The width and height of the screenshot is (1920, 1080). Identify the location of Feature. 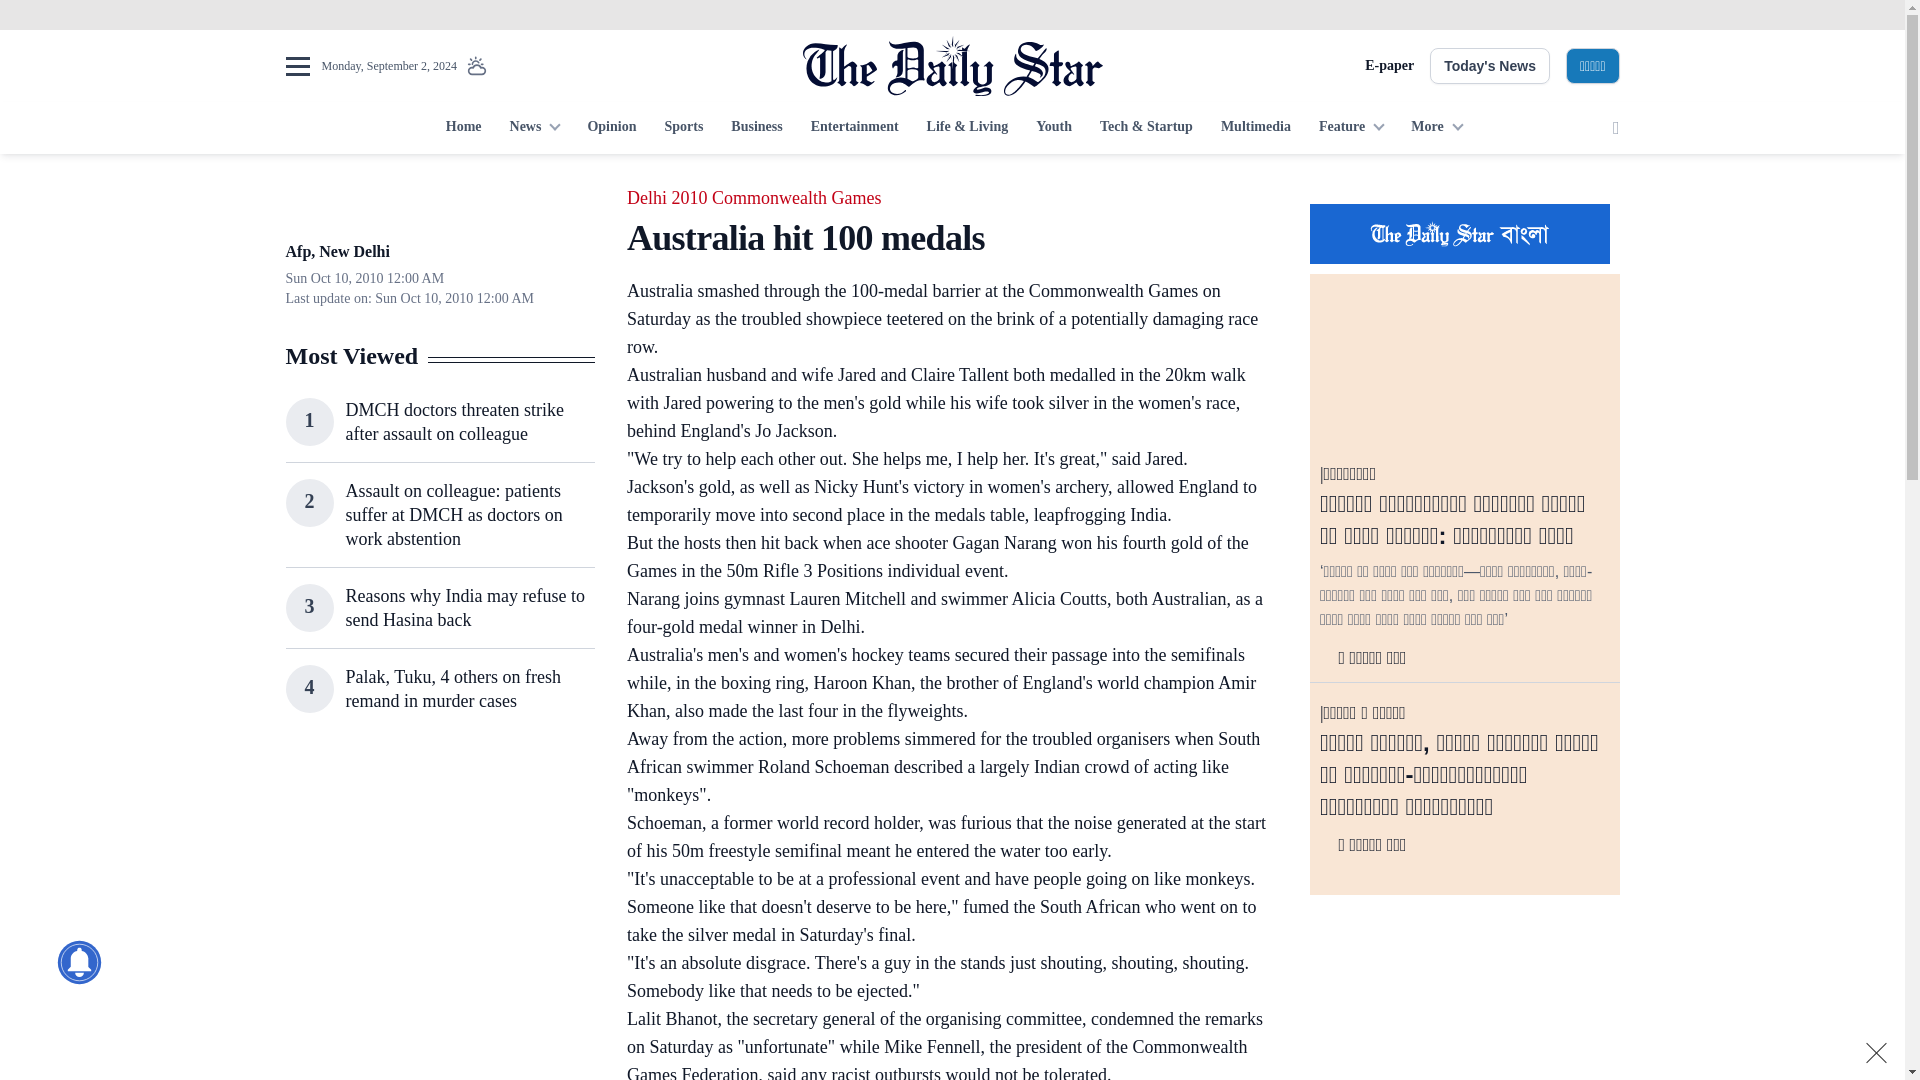
(1351, 128).